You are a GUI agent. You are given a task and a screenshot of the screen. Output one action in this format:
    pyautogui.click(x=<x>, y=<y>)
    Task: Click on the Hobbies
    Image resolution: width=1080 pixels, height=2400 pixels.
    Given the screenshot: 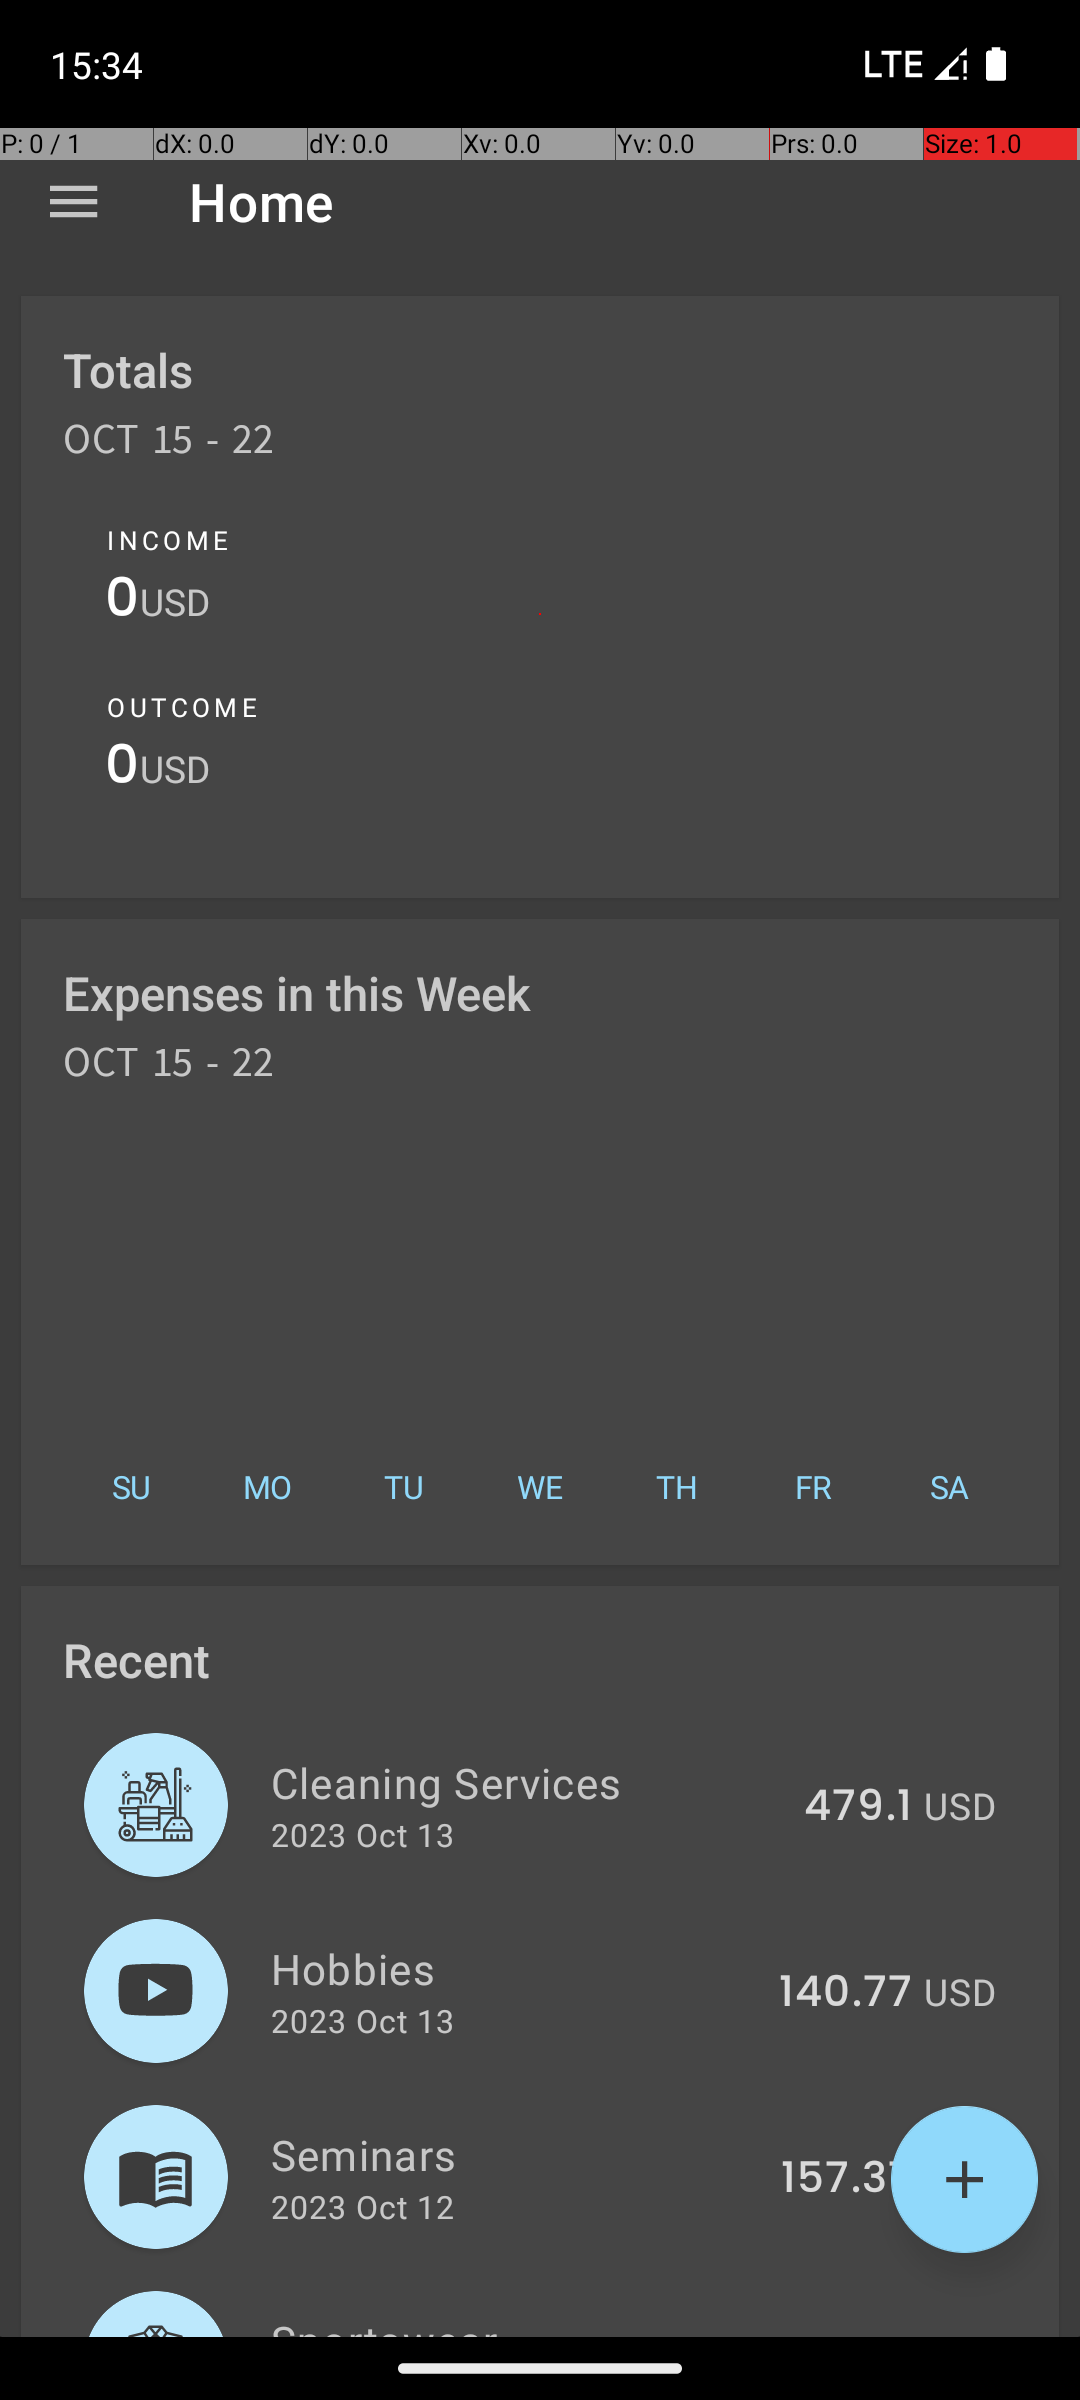 What is the action you would take?
    pyautogui.click(x=514, y=1968)
    